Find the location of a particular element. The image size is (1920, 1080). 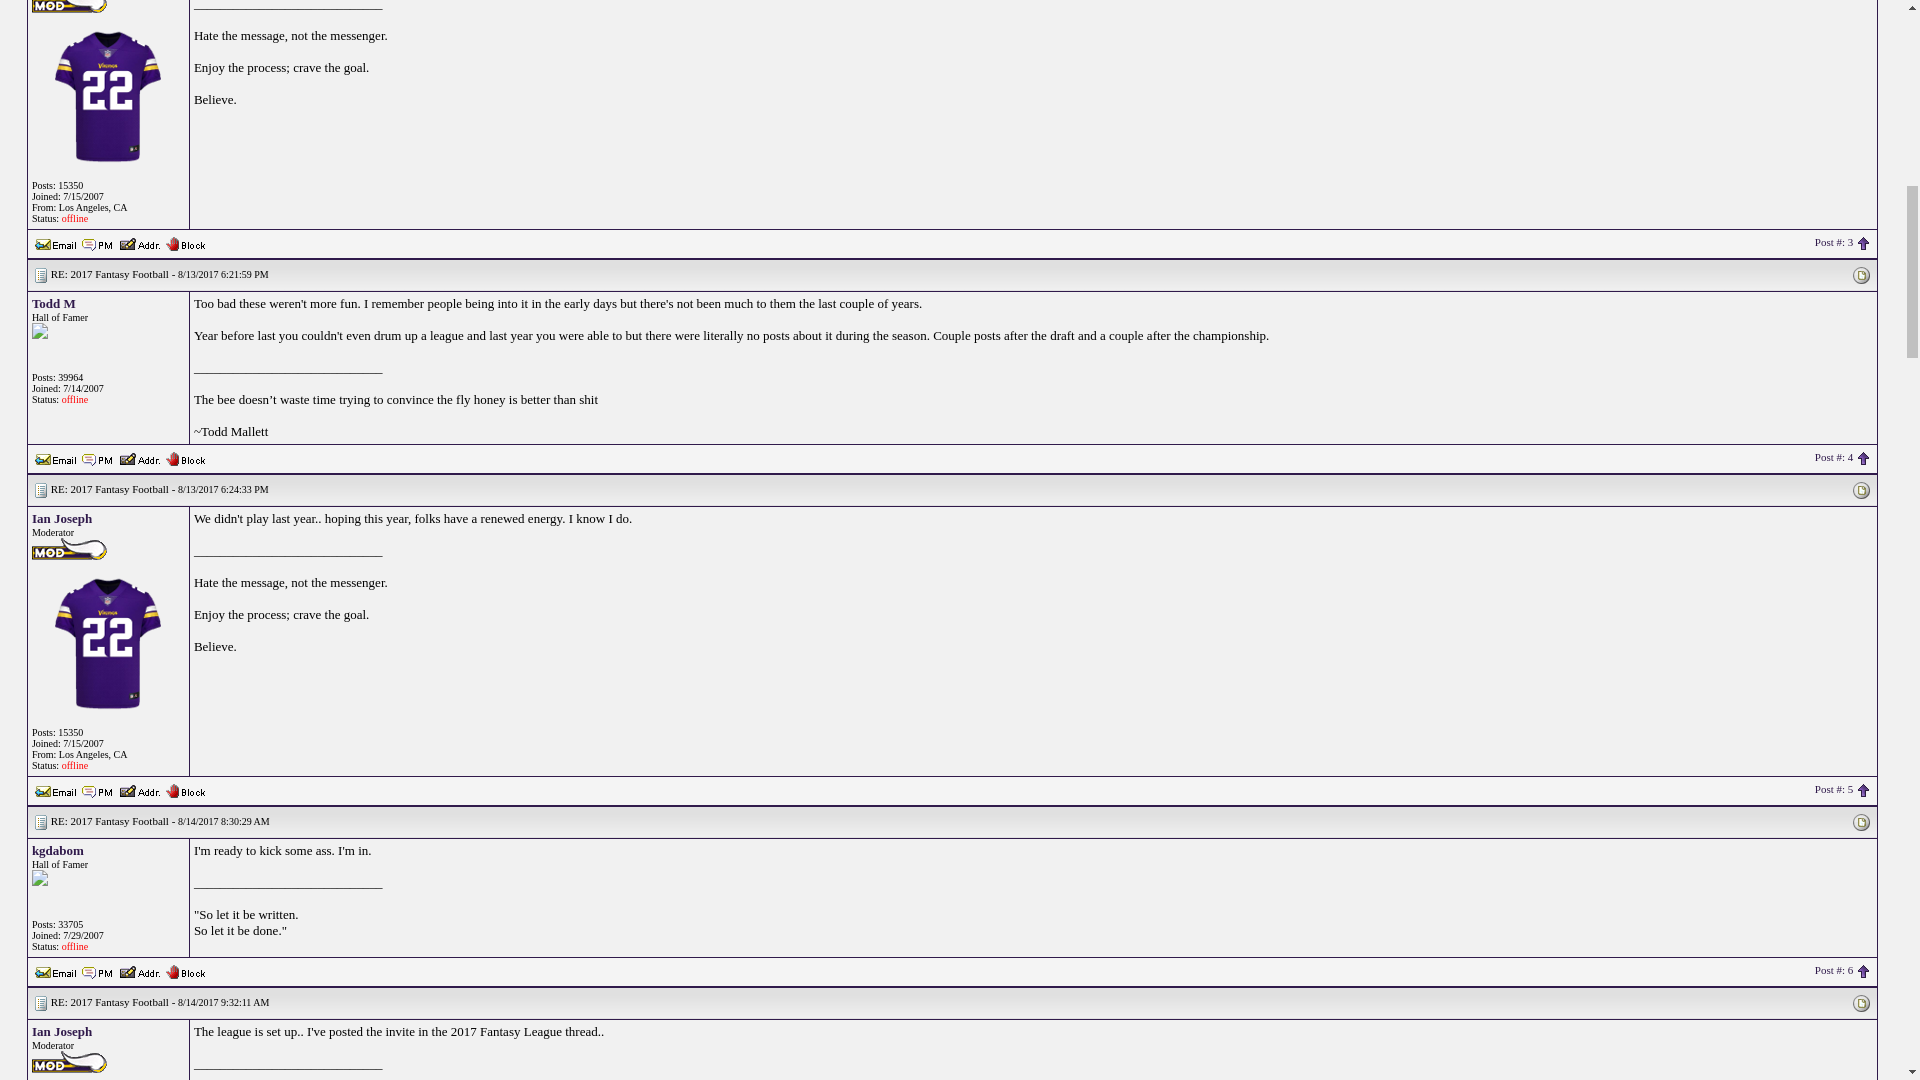

Send Private Message is located at coordinates (98, 791).